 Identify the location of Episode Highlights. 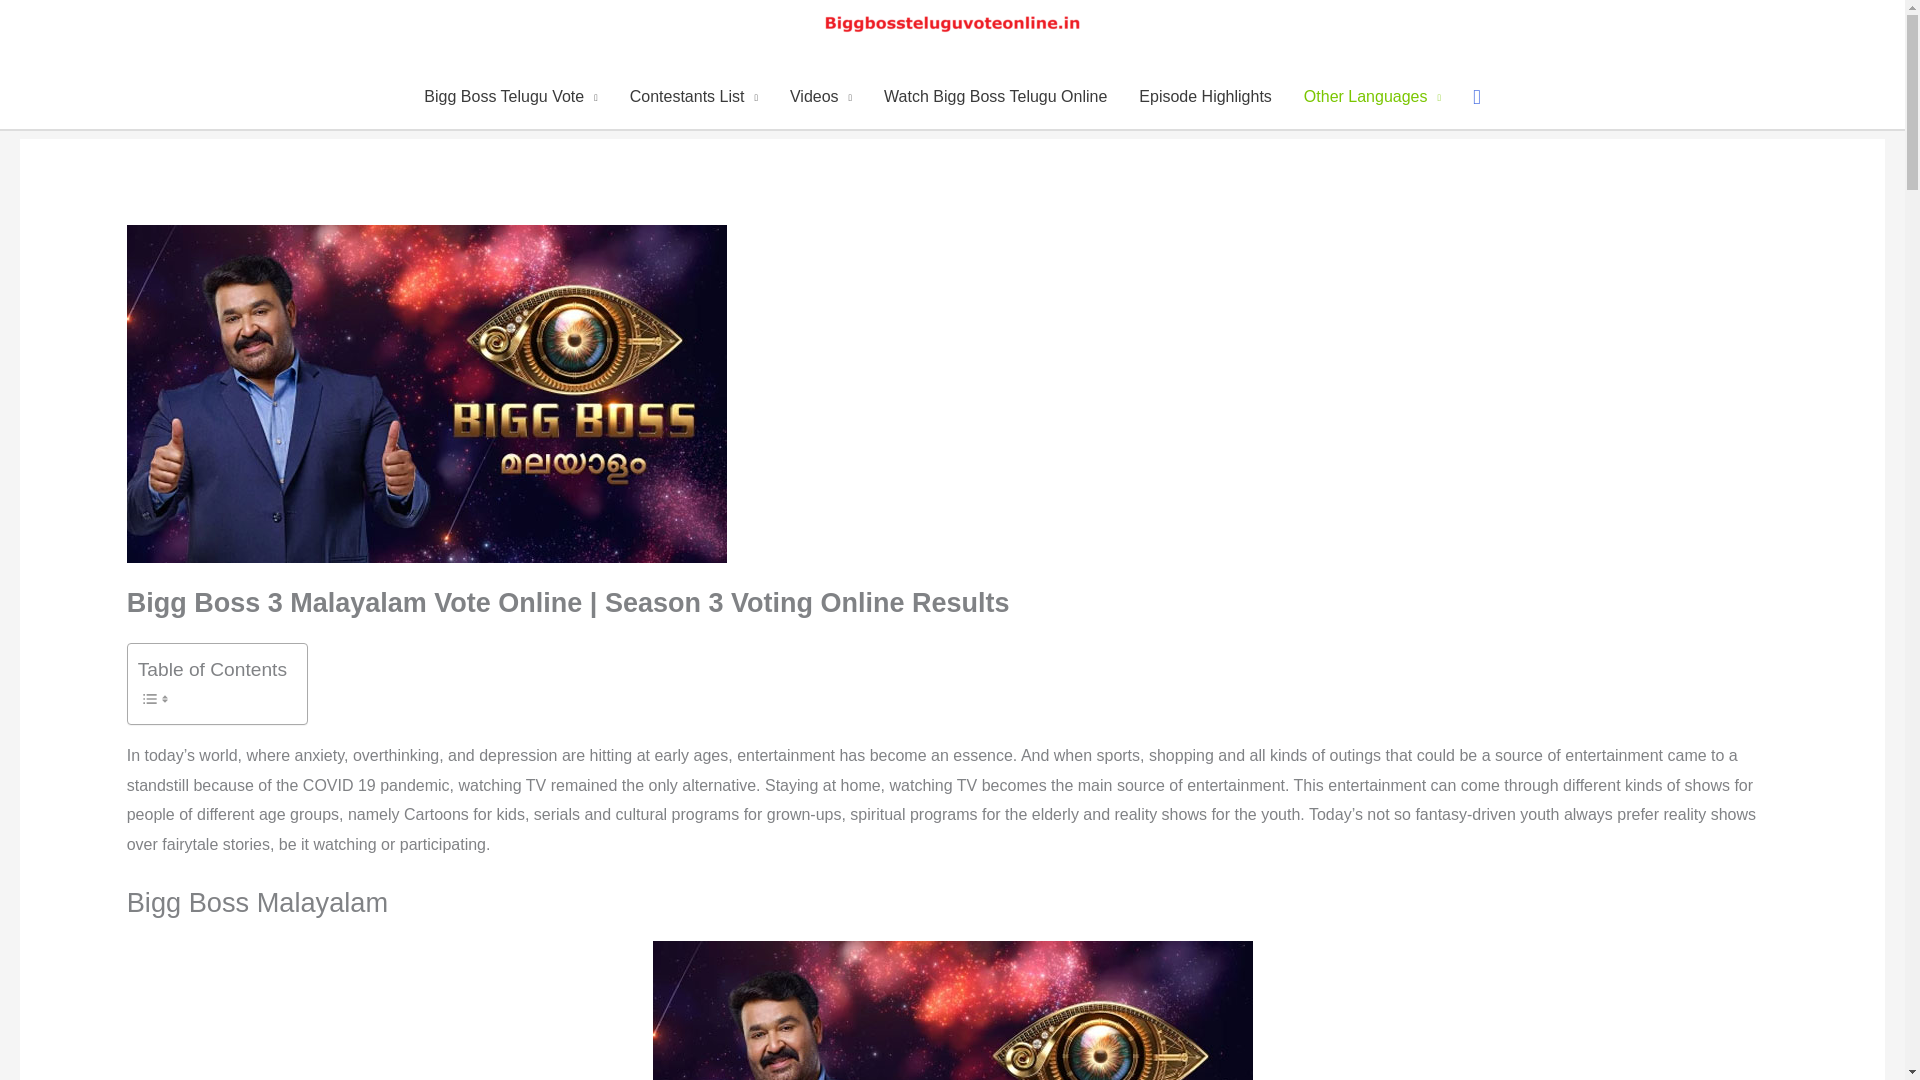
(1206, 96).